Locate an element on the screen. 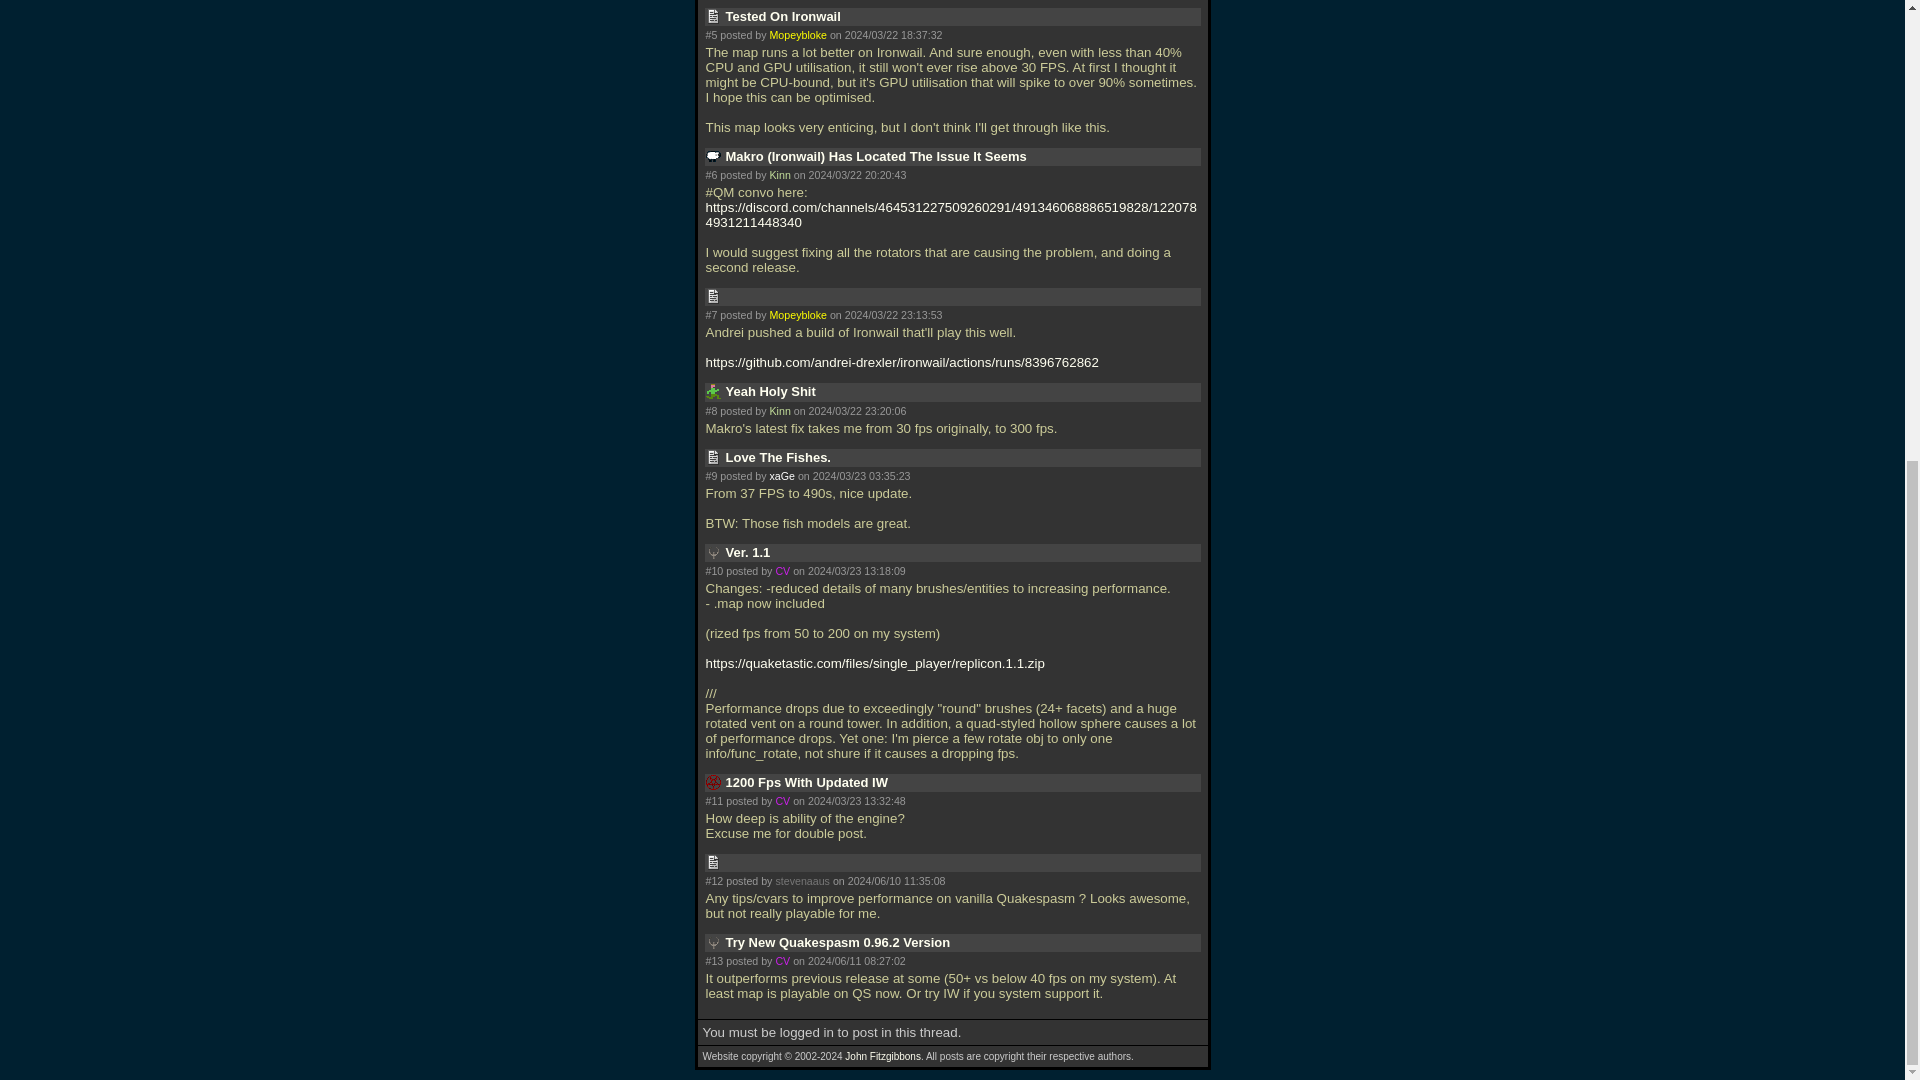  CV is located at coordinates (782, 570).